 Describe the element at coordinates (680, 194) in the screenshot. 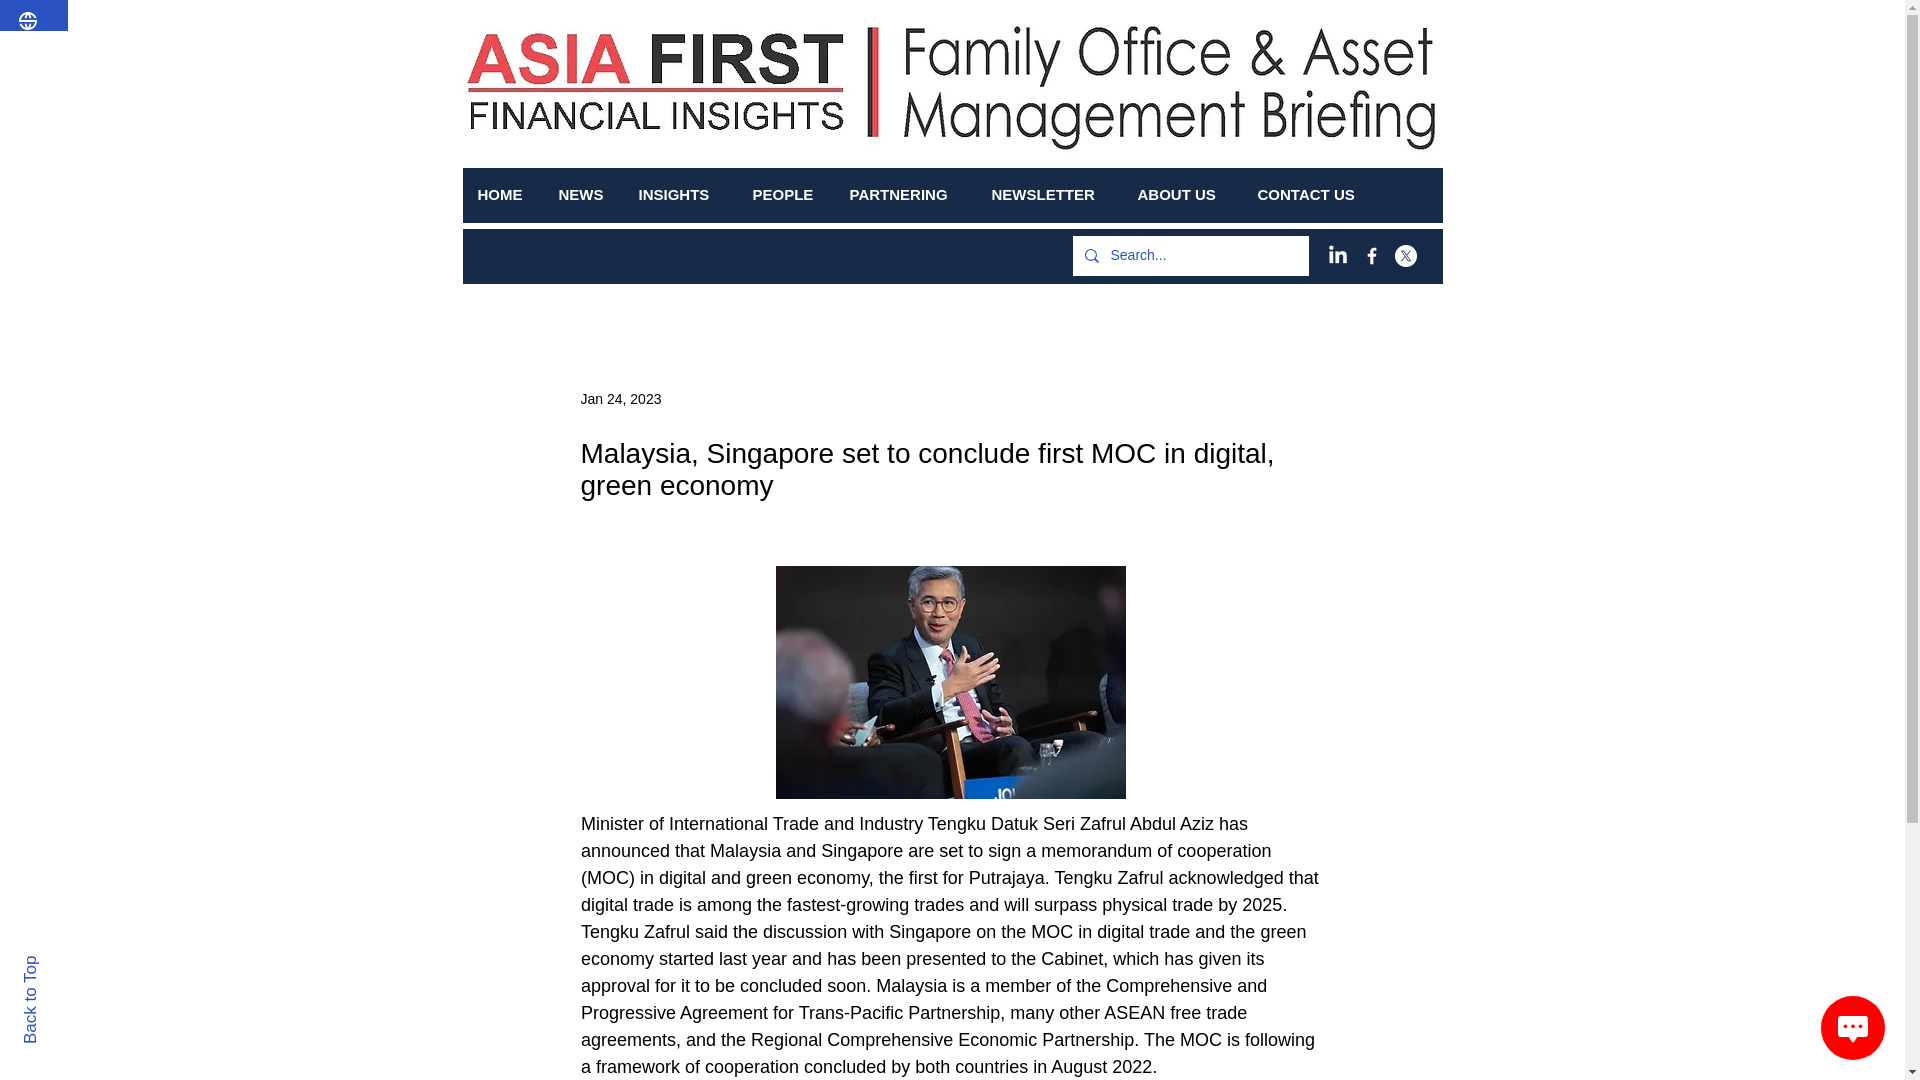

I see `INSIGHTS` at that location.